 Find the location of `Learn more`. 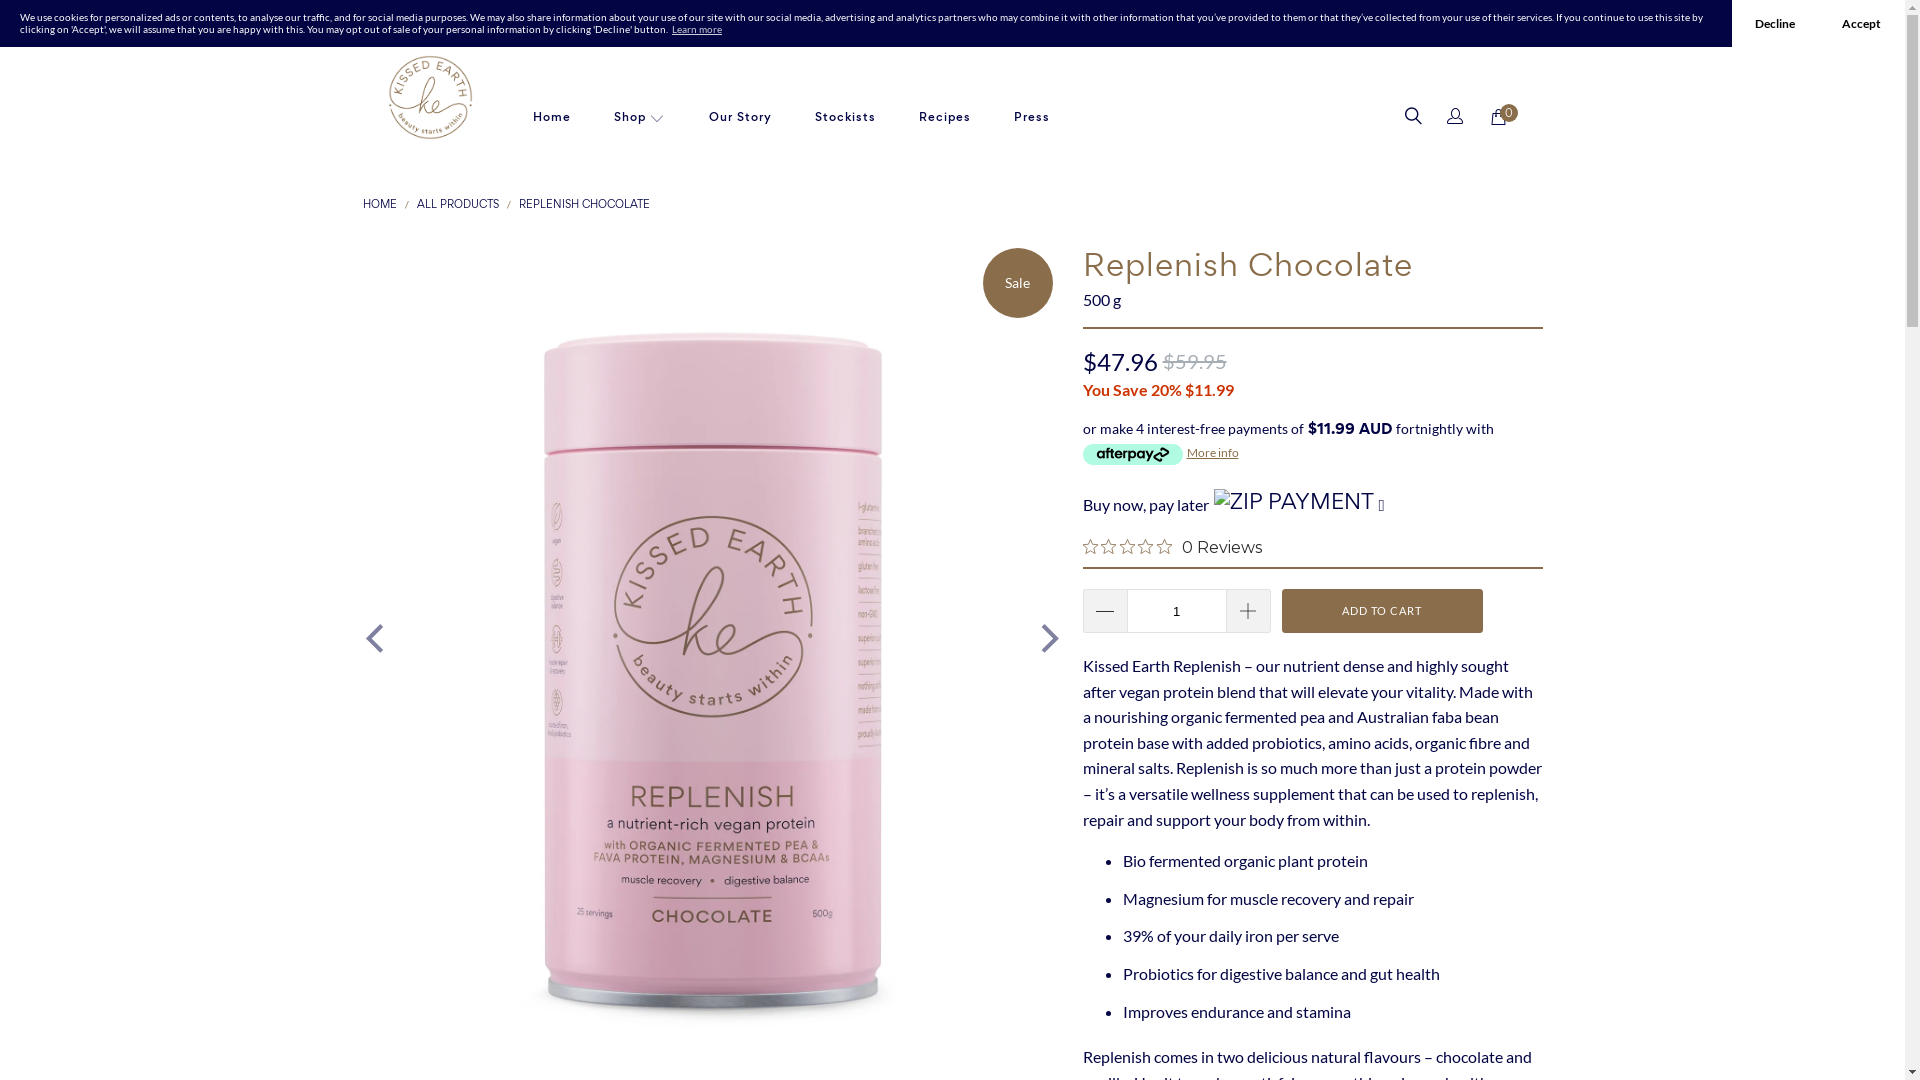

Learn more is located at coordinates (697, 29).